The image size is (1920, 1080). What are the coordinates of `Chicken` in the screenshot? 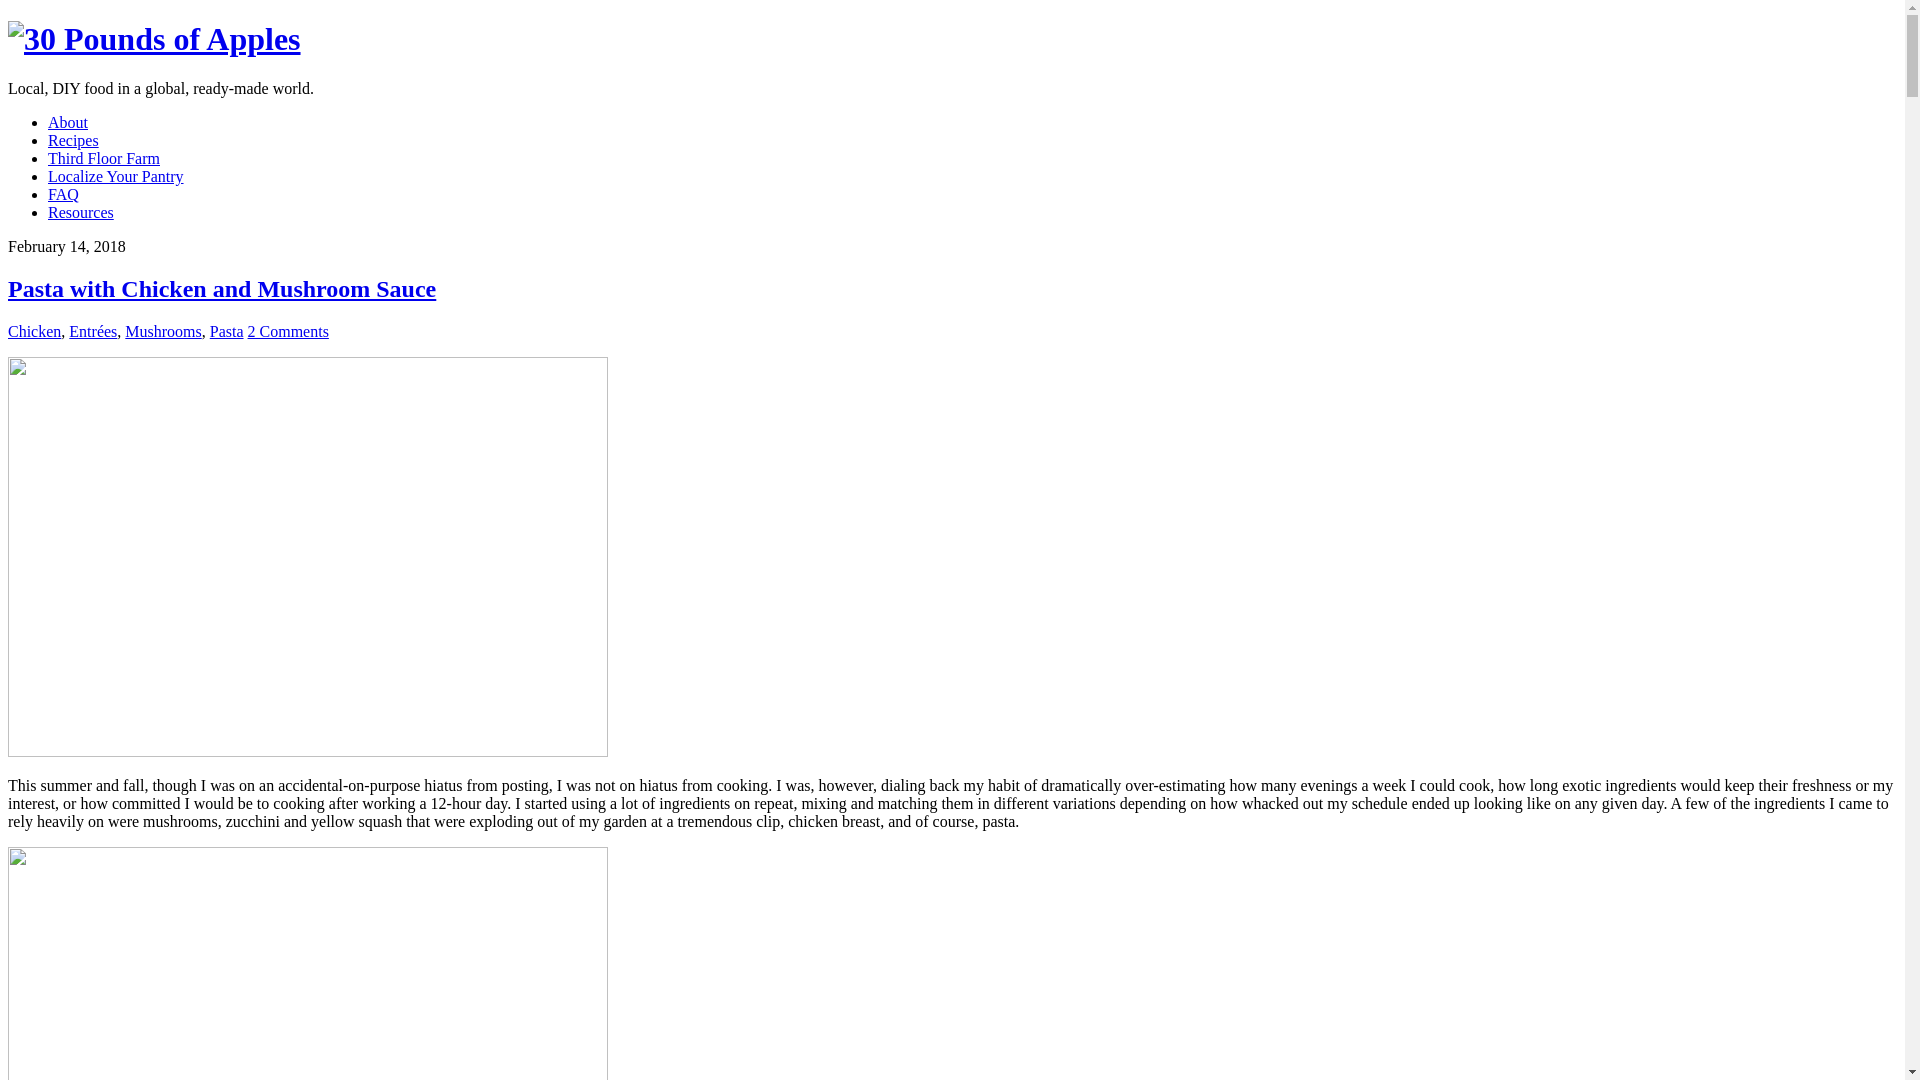 It's located at (34, 332).